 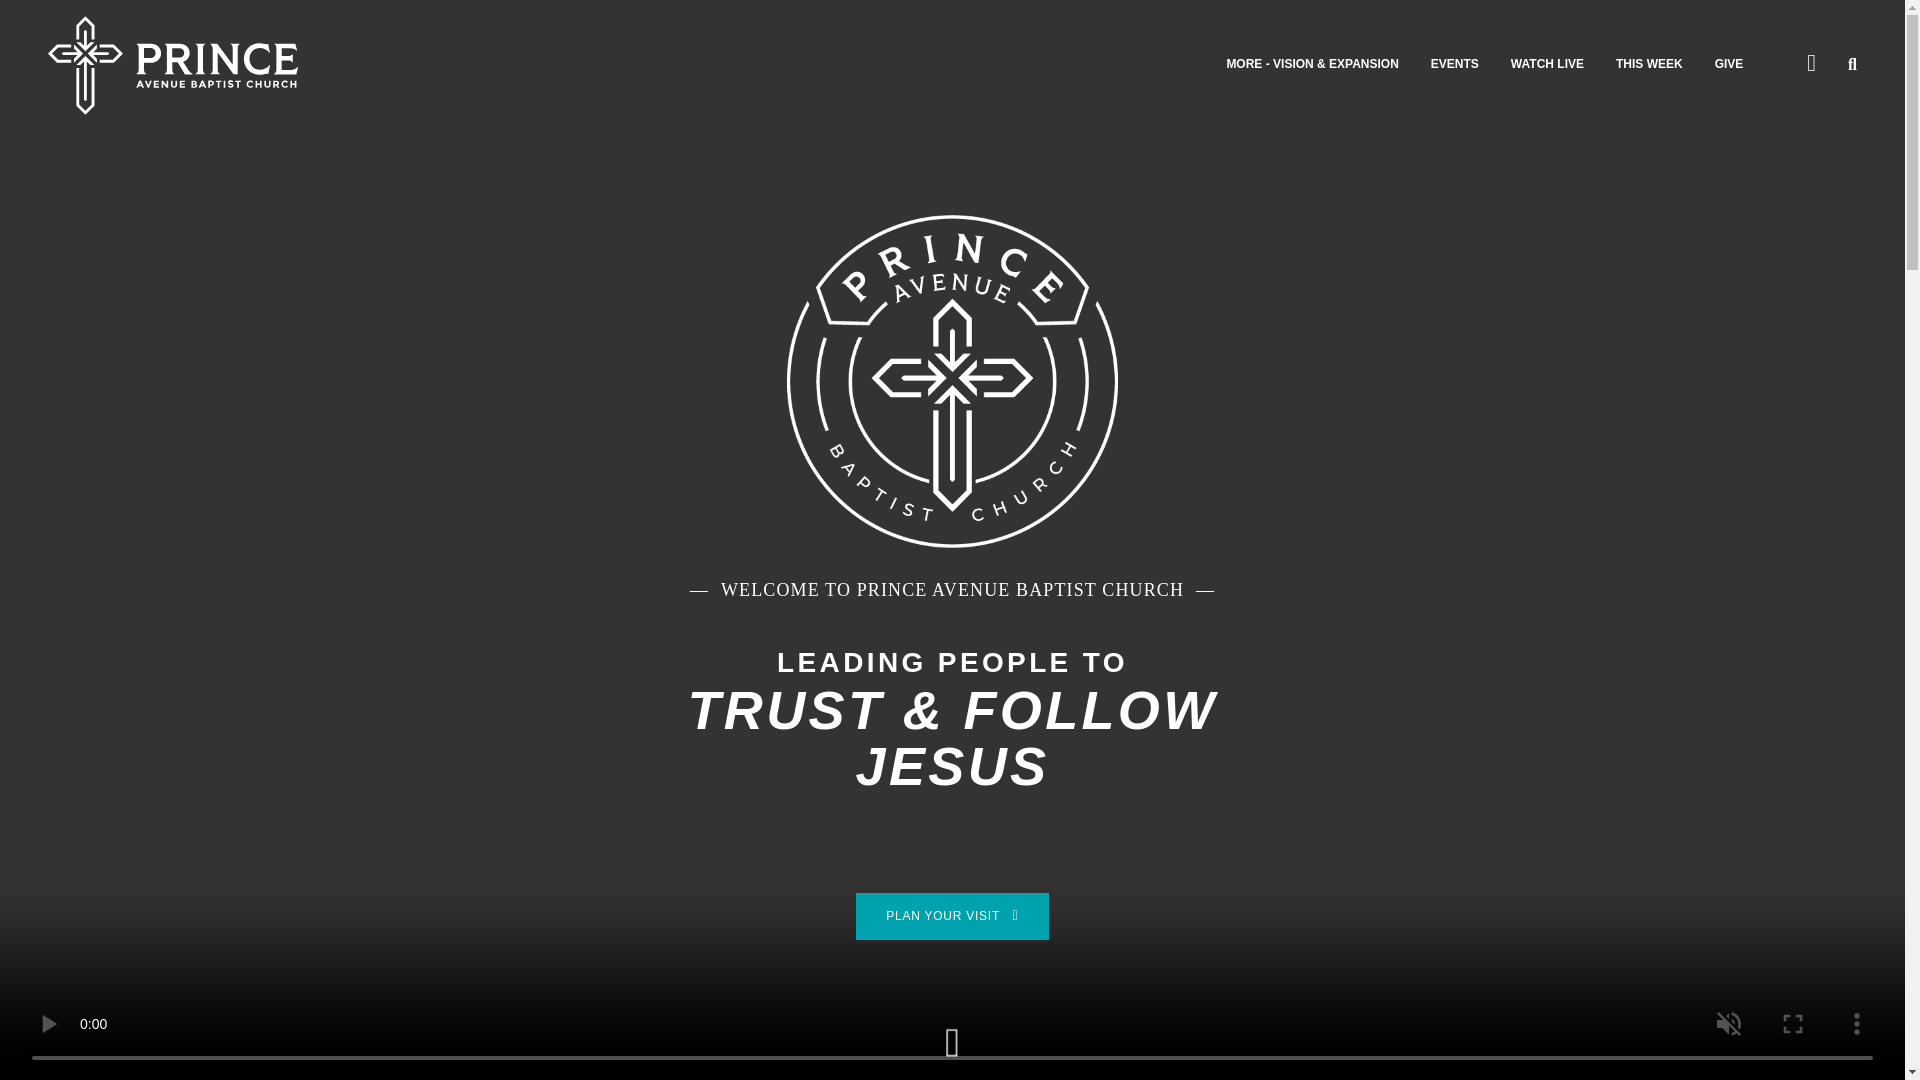 I want to click on Prince Avenue Baptist Church, so click(x=172, y=65).